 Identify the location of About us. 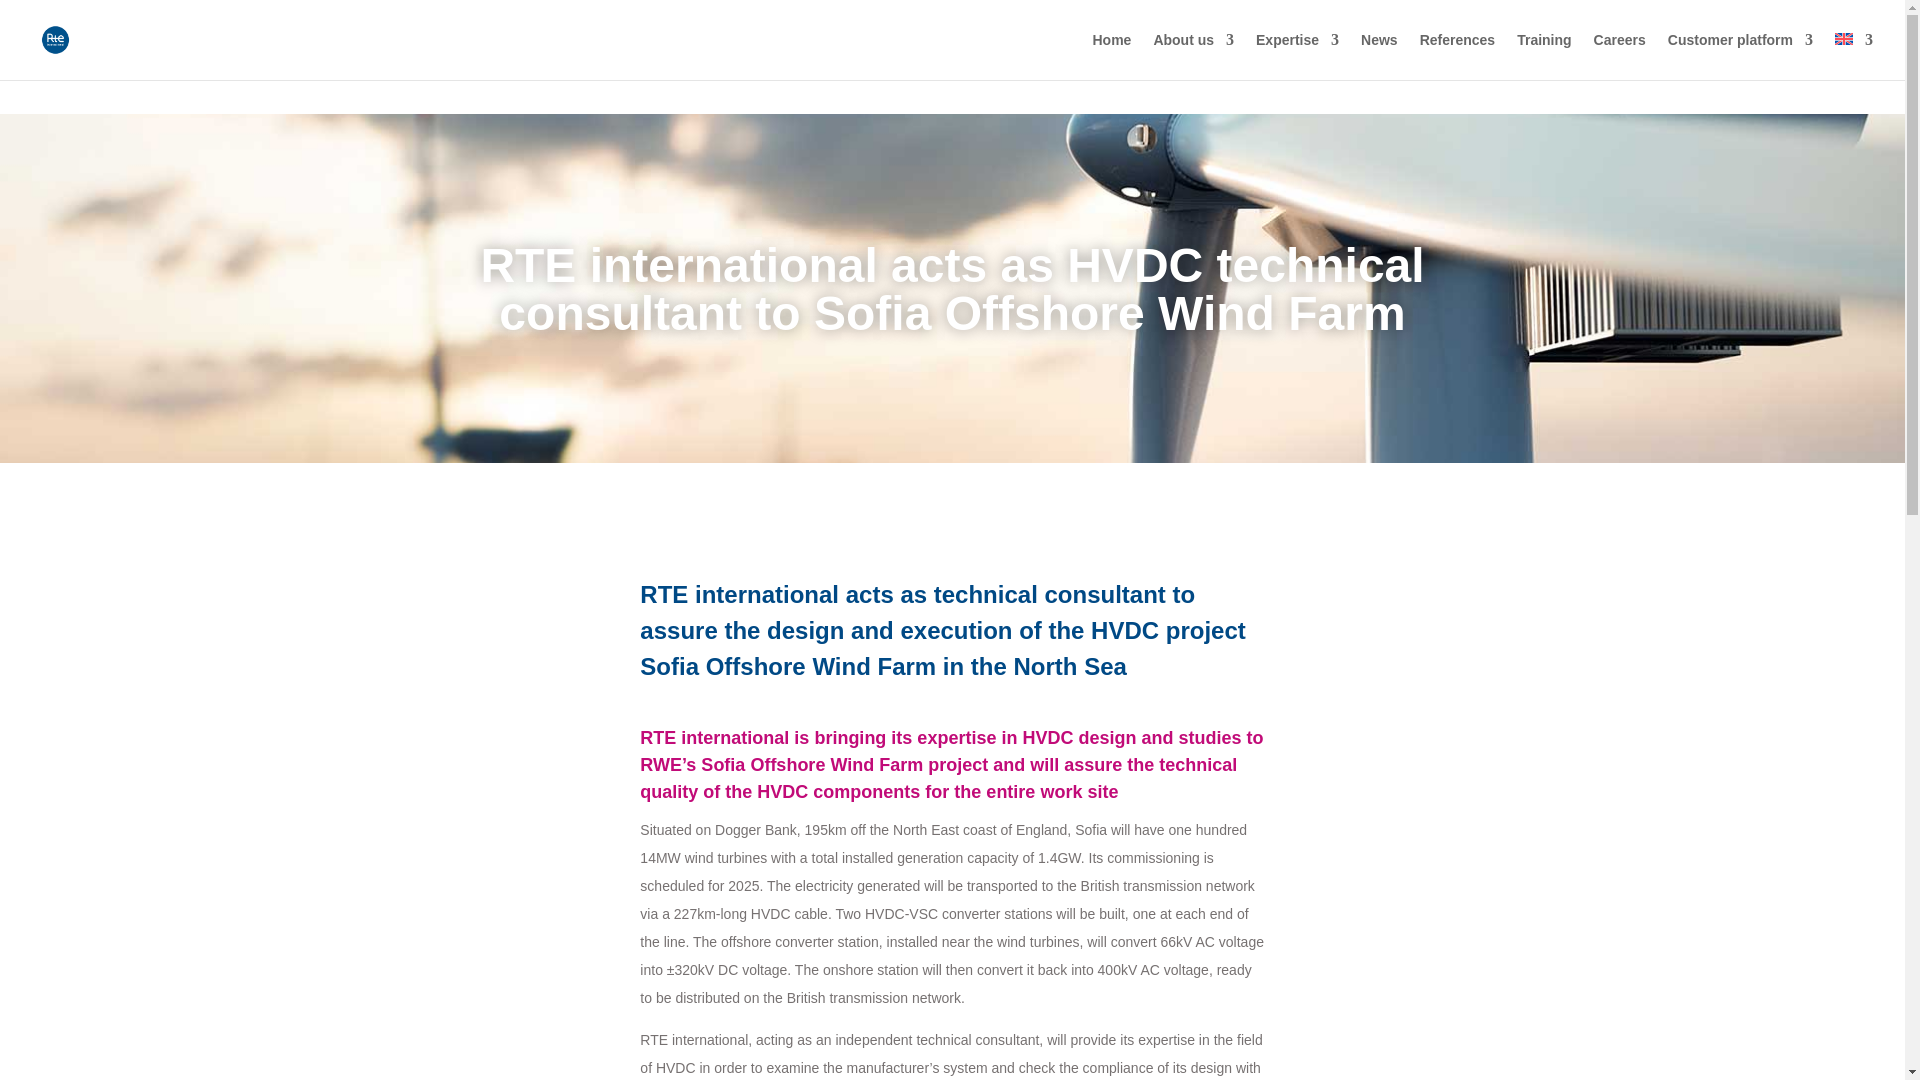
(1194, 56).